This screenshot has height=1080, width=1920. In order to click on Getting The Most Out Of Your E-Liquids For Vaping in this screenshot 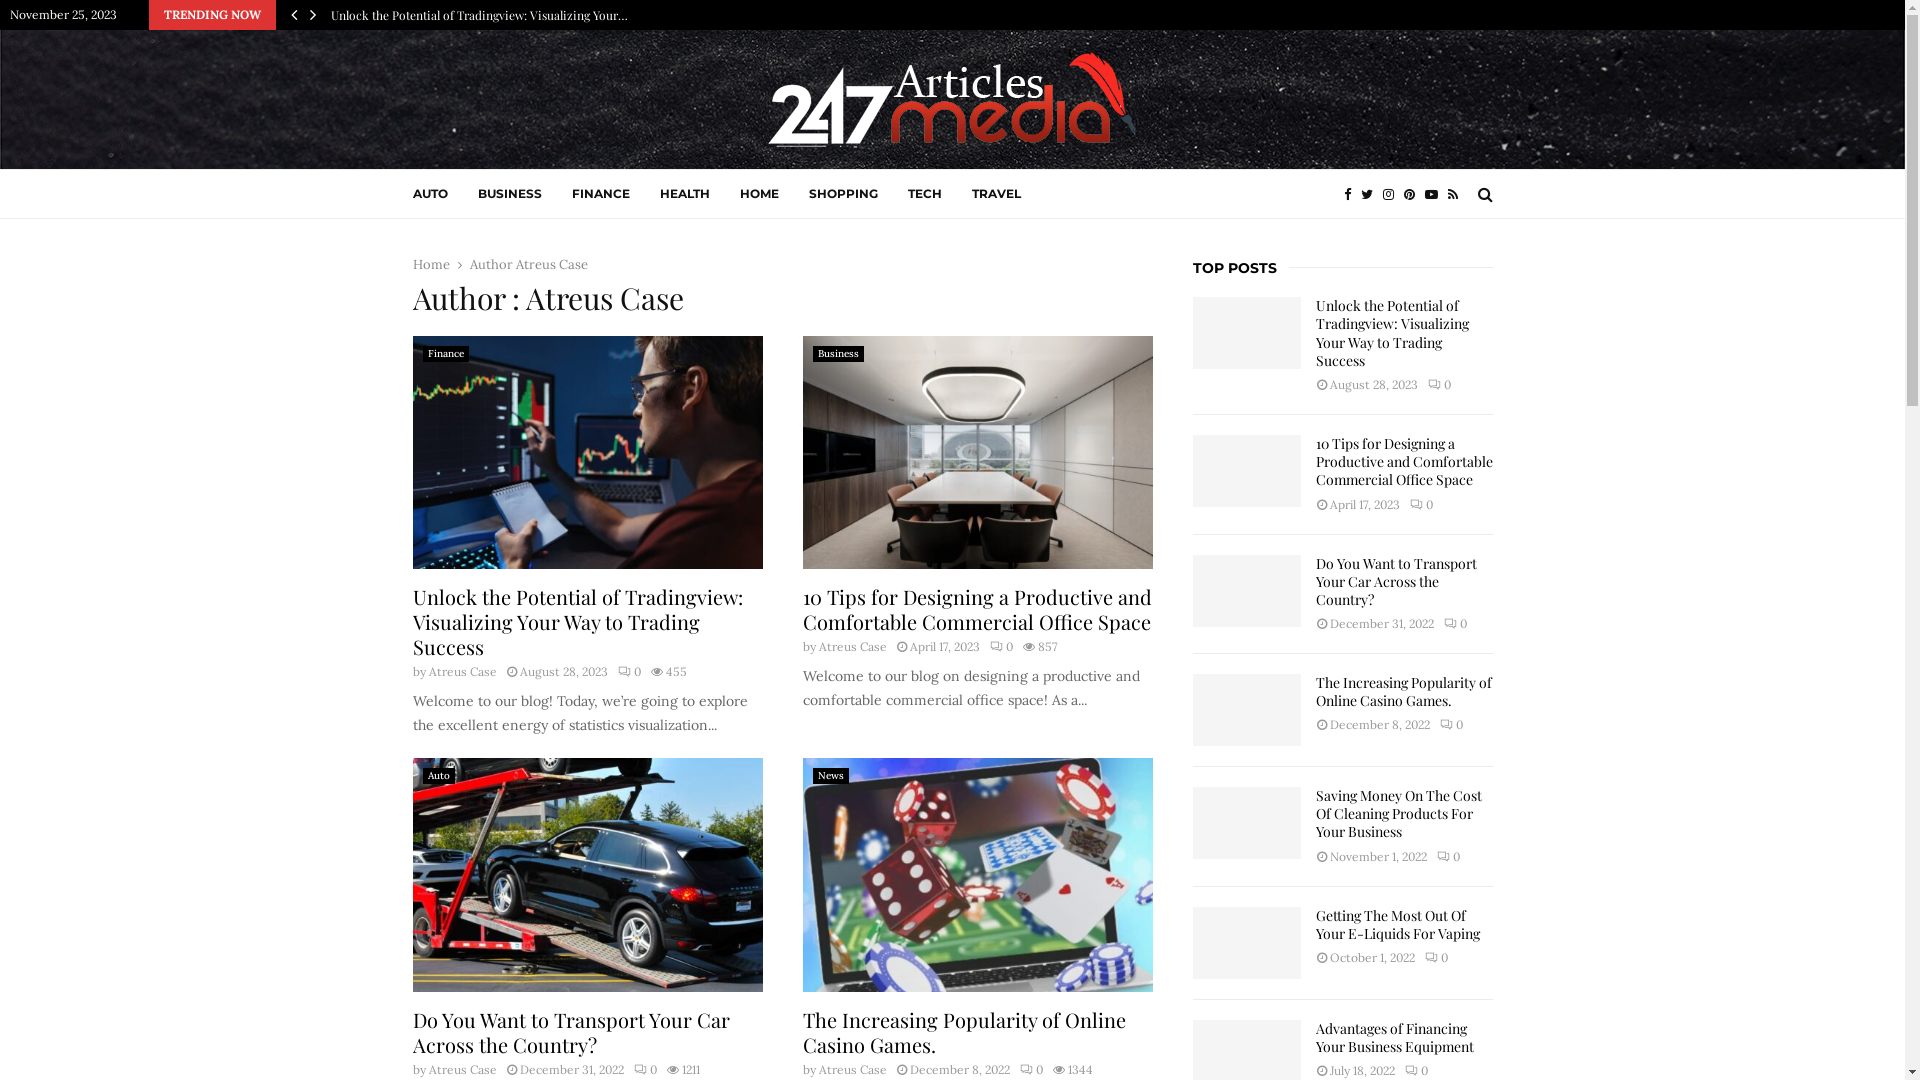, I will do `click(1246, 943)`.